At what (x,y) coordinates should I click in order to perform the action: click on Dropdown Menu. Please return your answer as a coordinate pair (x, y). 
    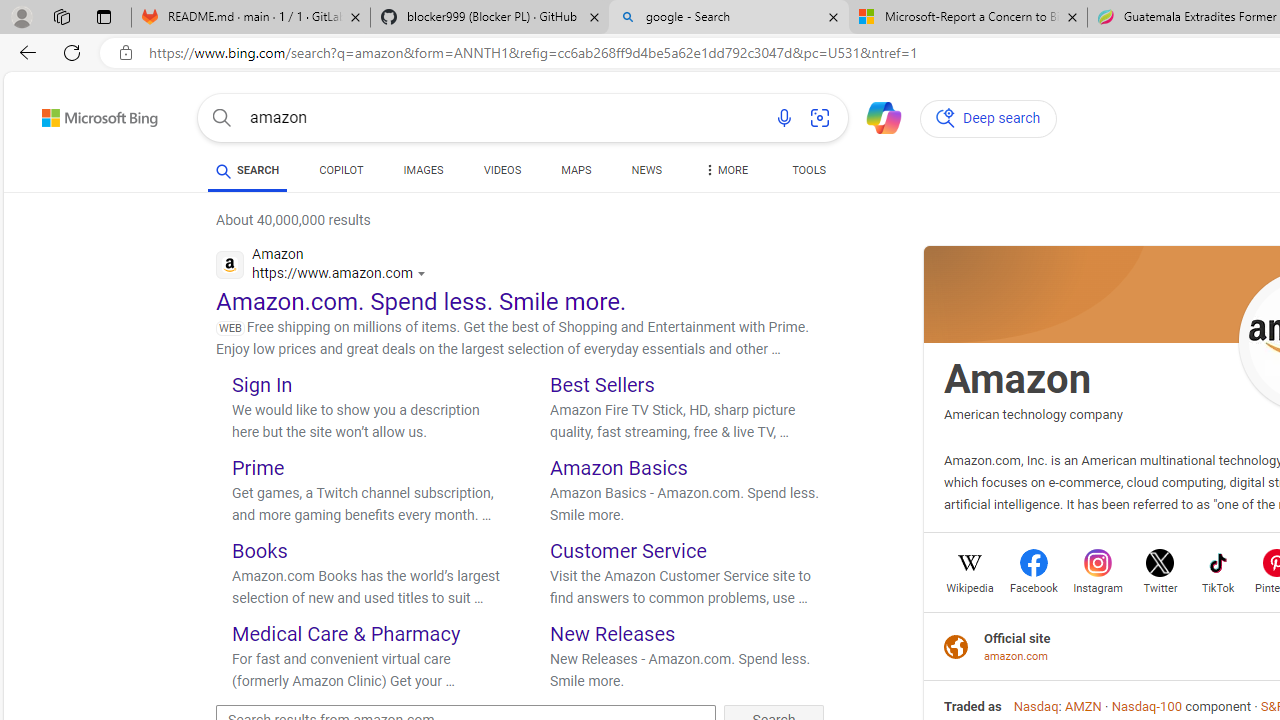
    Looking at the image, I should click on (724, 170).